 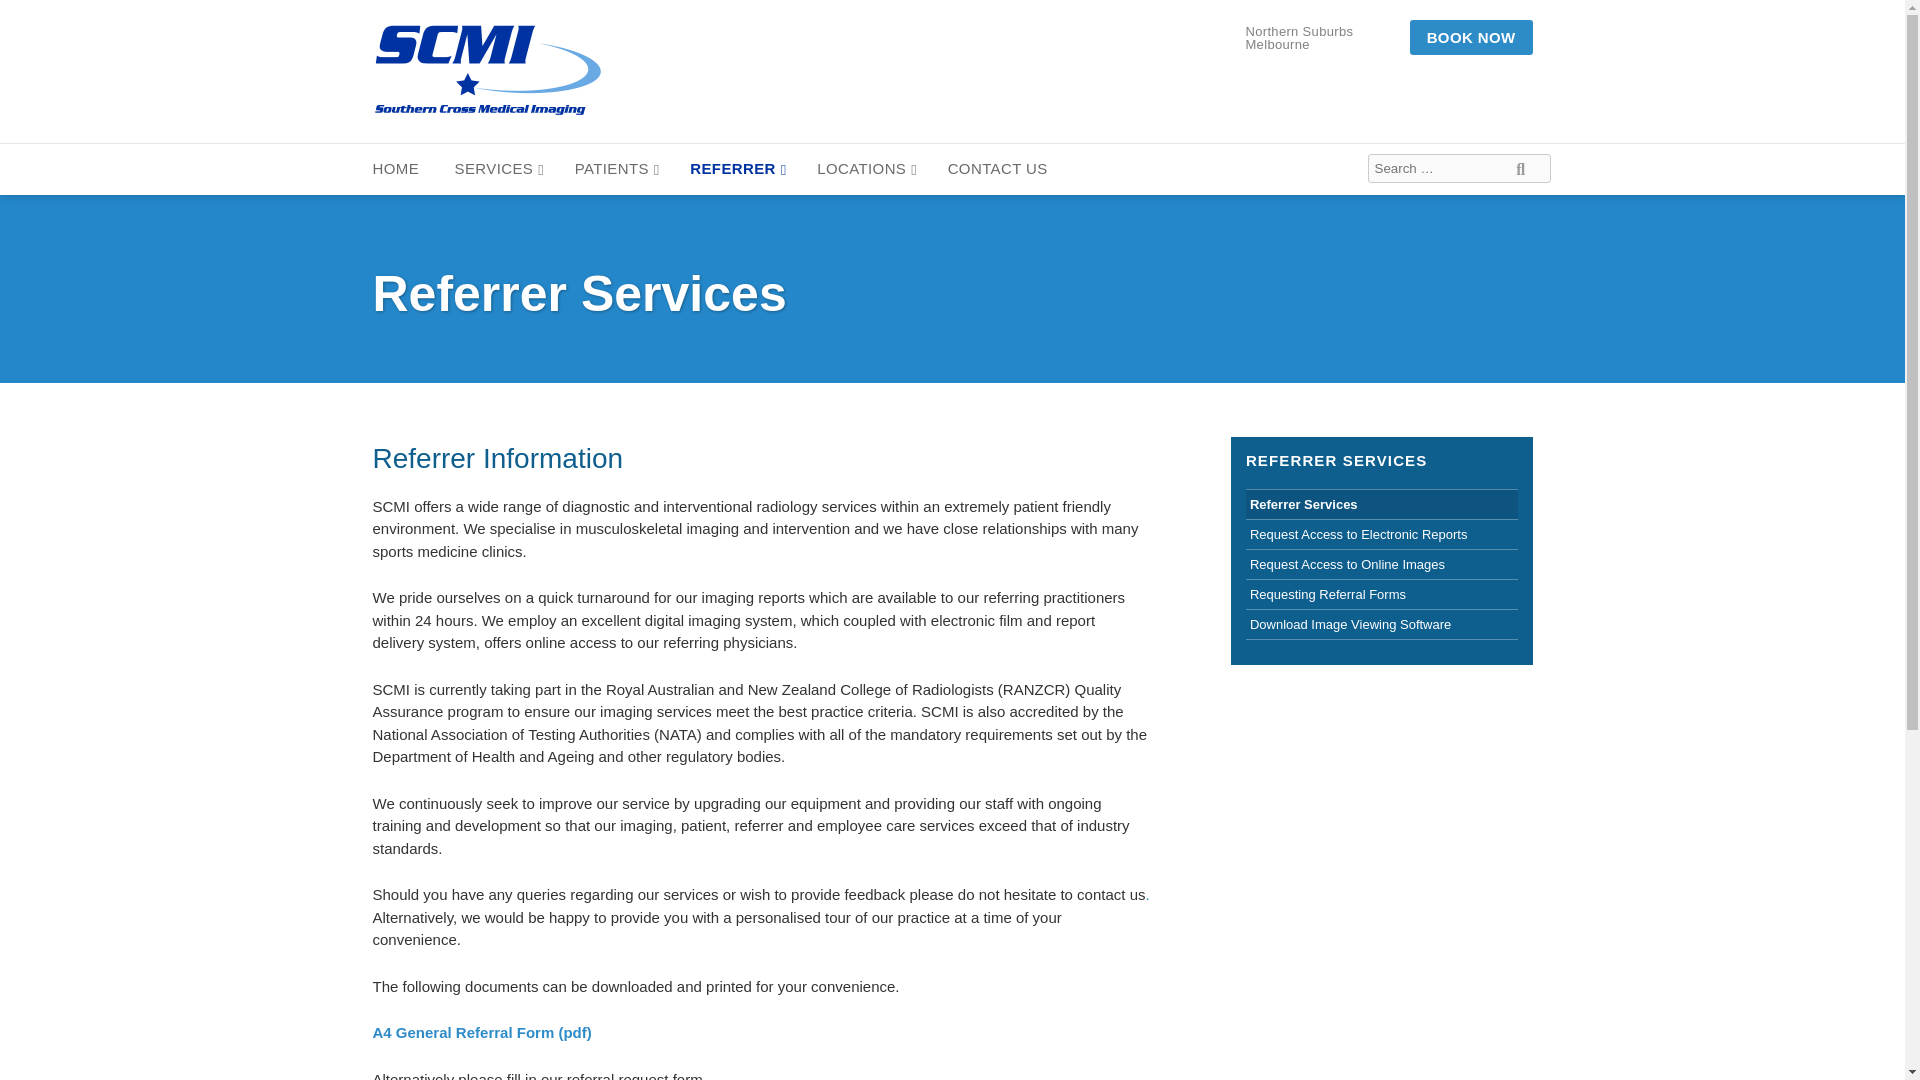 What do you see at coordinates (70, 150) in the screenshot?
I see `SKIP TO CONTENT` at bounding box center [70, 150].